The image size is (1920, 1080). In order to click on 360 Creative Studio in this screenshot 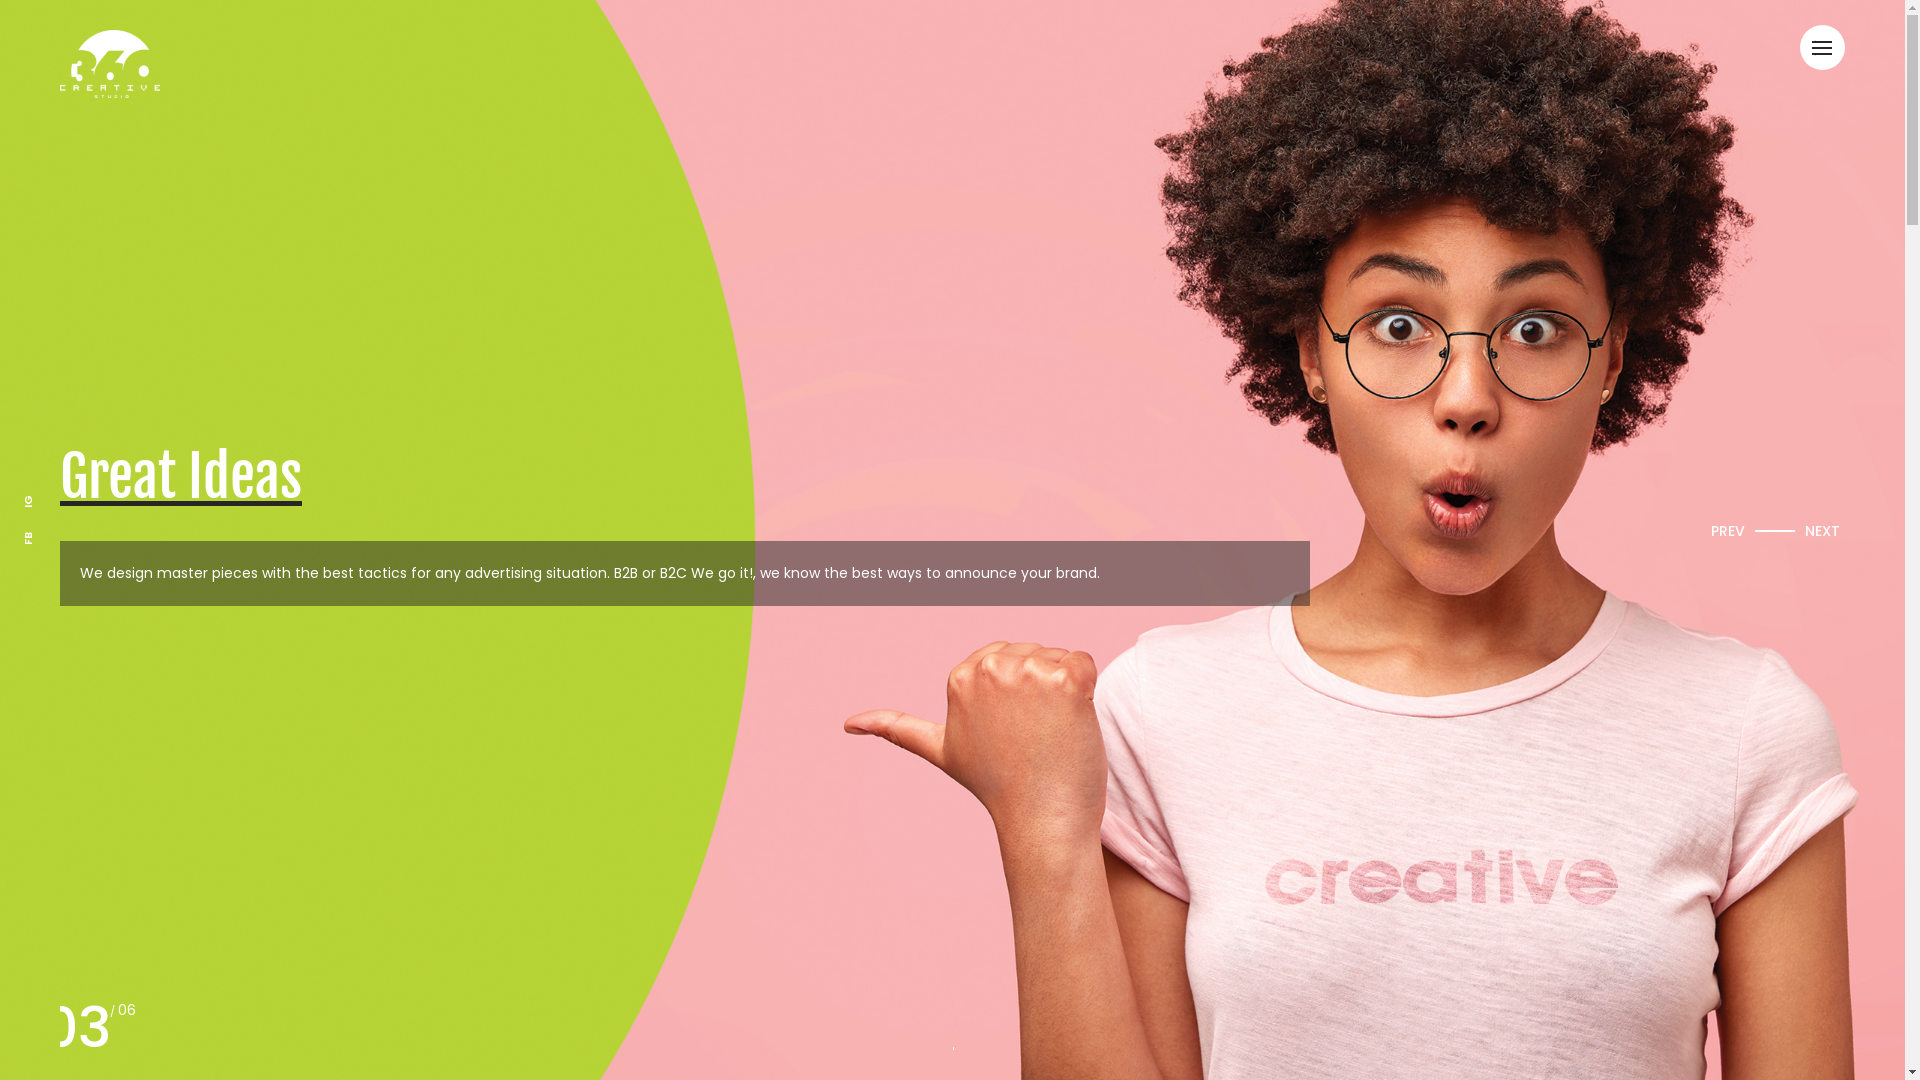, I will do `click(110, 64)`.